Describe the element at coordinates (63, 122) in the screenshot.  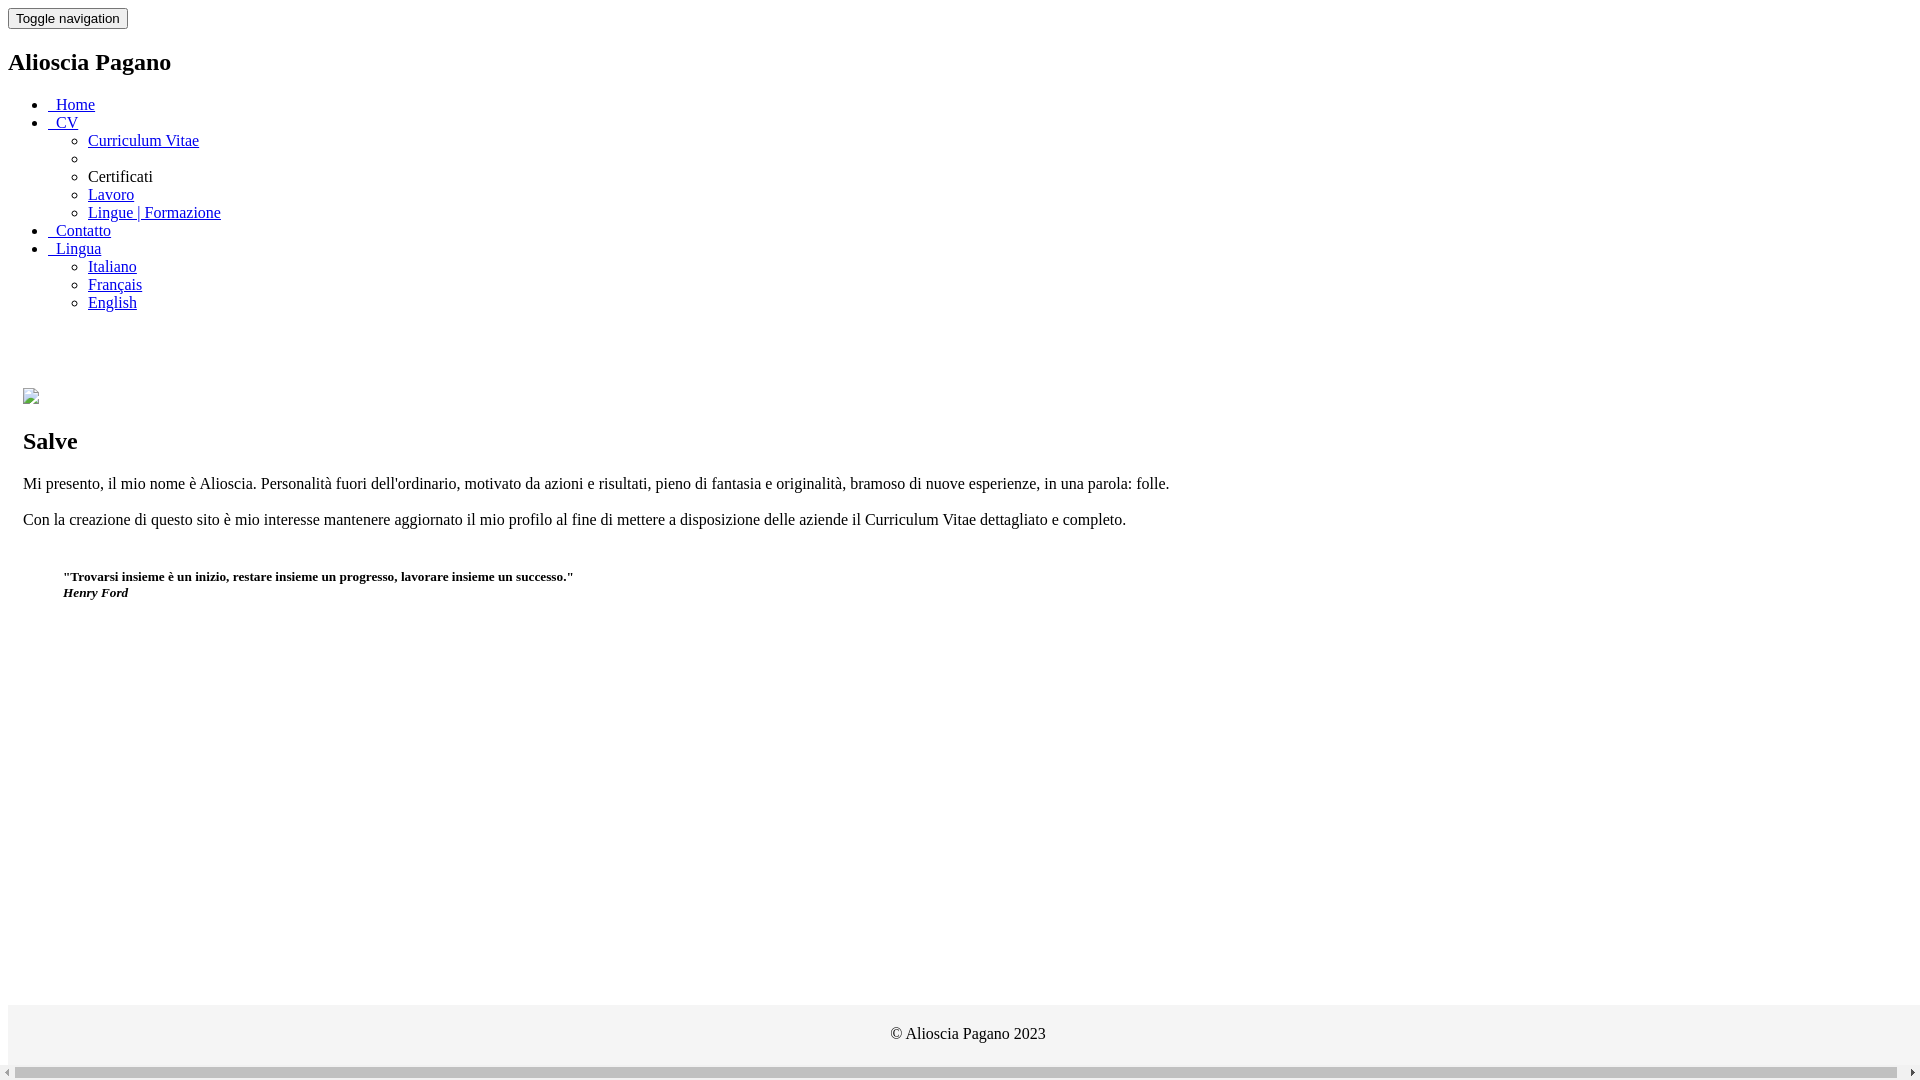
I see `  CV` at that location.